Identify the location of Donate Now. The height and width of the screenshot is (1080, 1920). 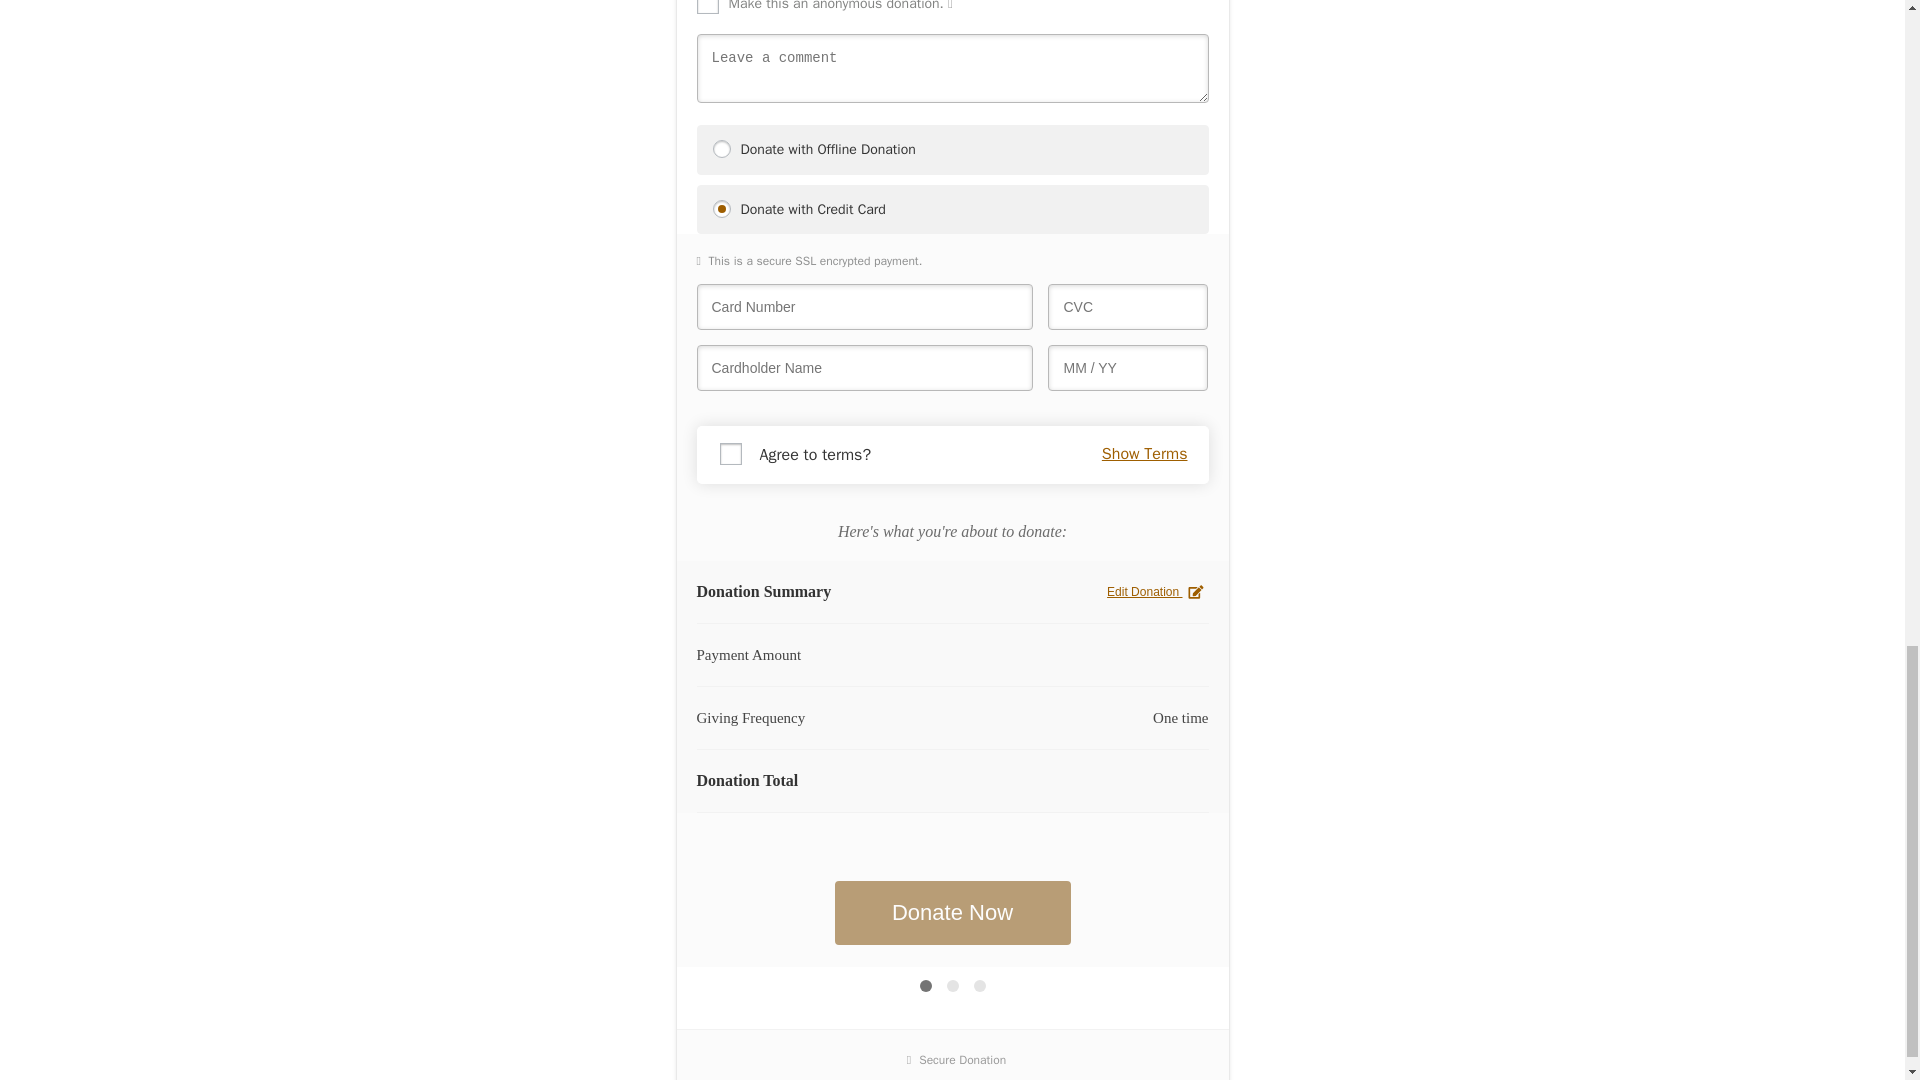
(951, 913).